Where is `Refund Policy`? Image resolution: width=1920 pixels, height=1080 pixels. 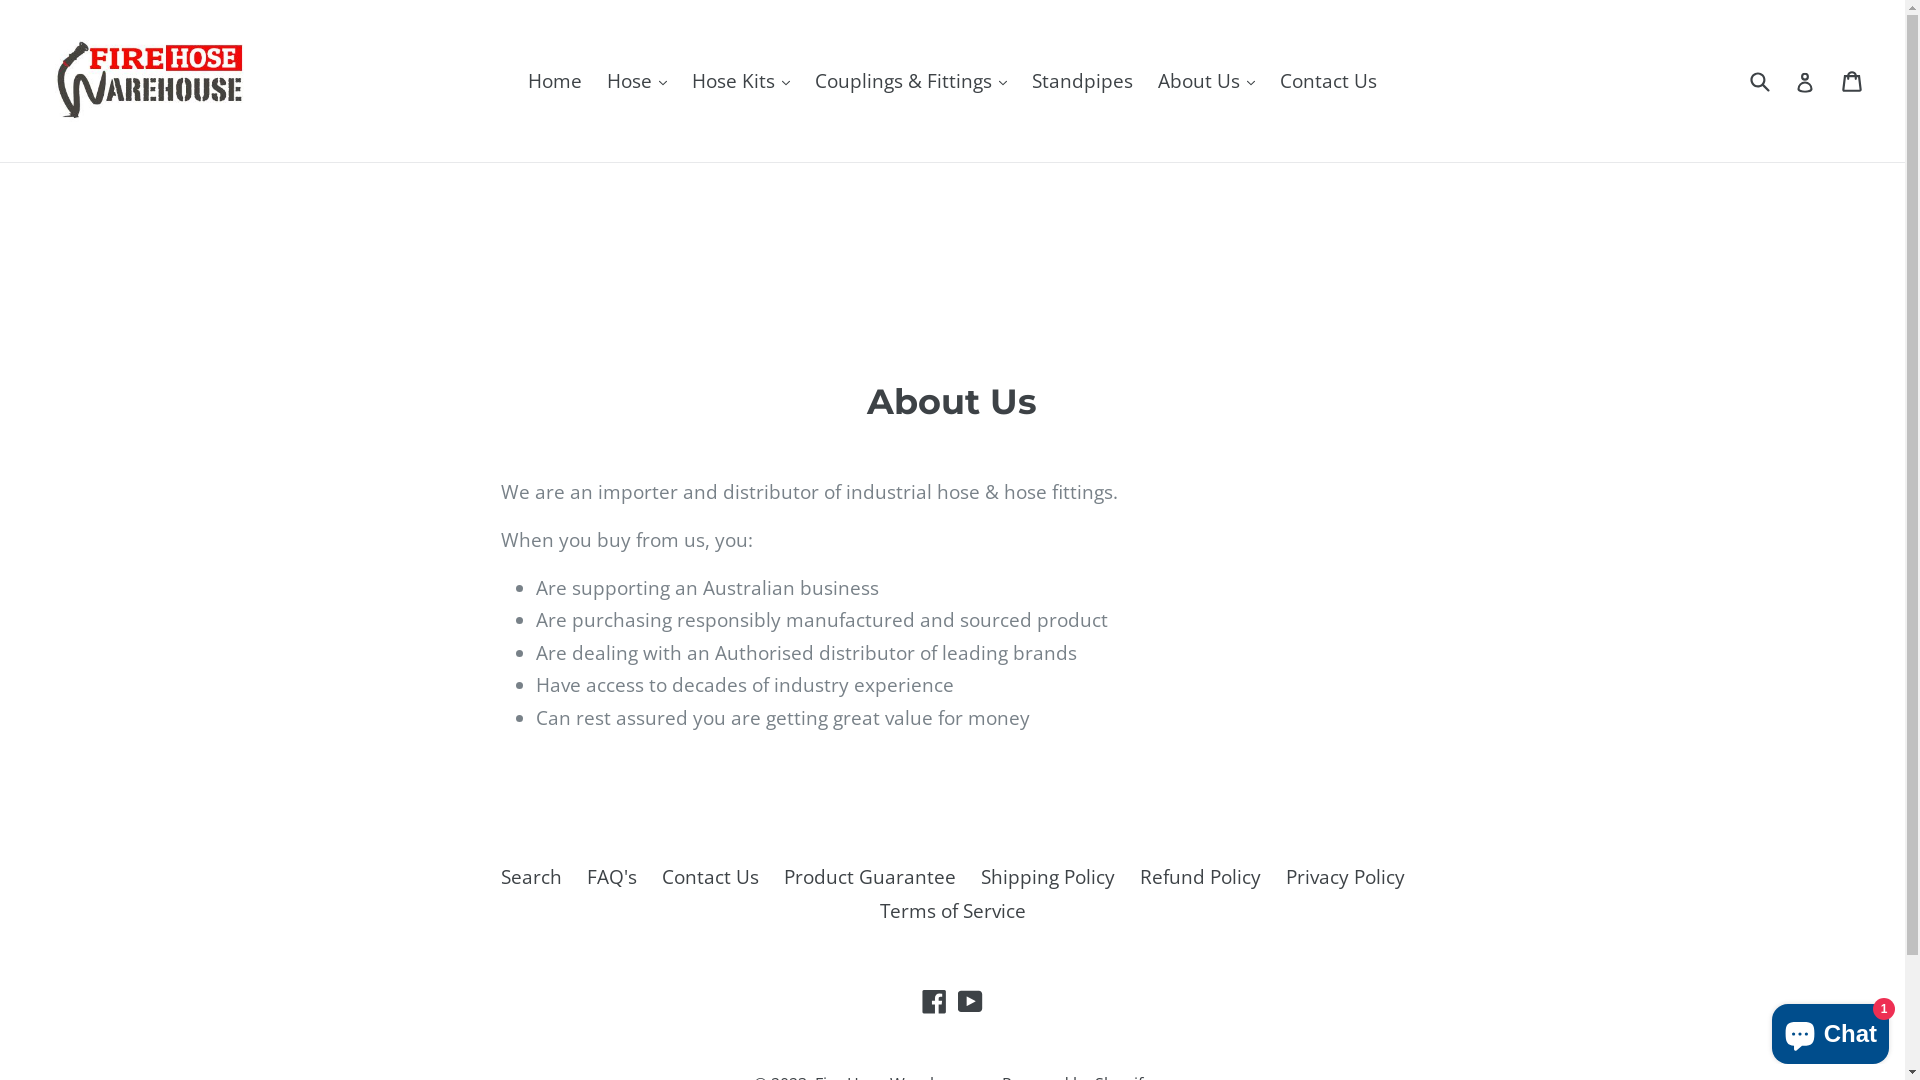
Refund Policy is located at coordinates (1200, 877).